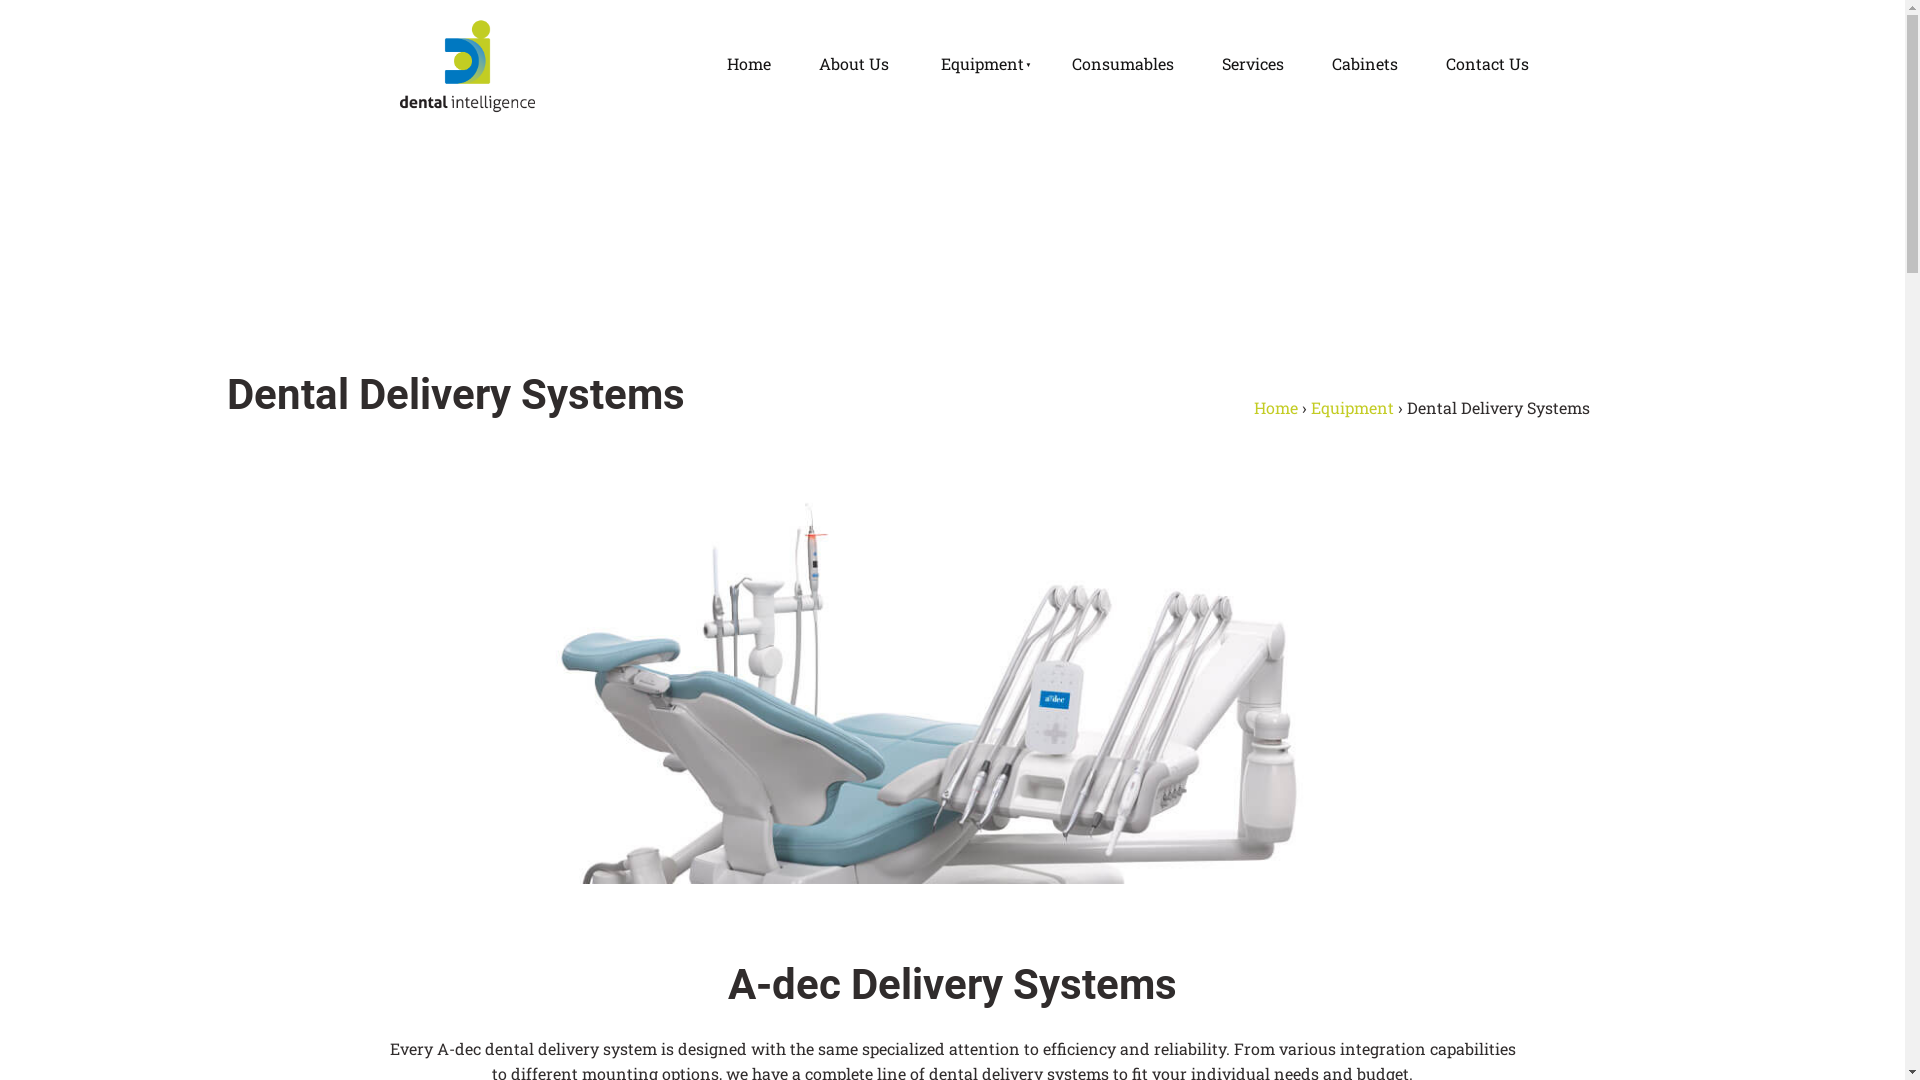 This screenshot has width=1920, height=1080. What do you see at coordinates (1488, 65) in the screenshot?
I see `Contact Us` at bounding box center [1488, 65].